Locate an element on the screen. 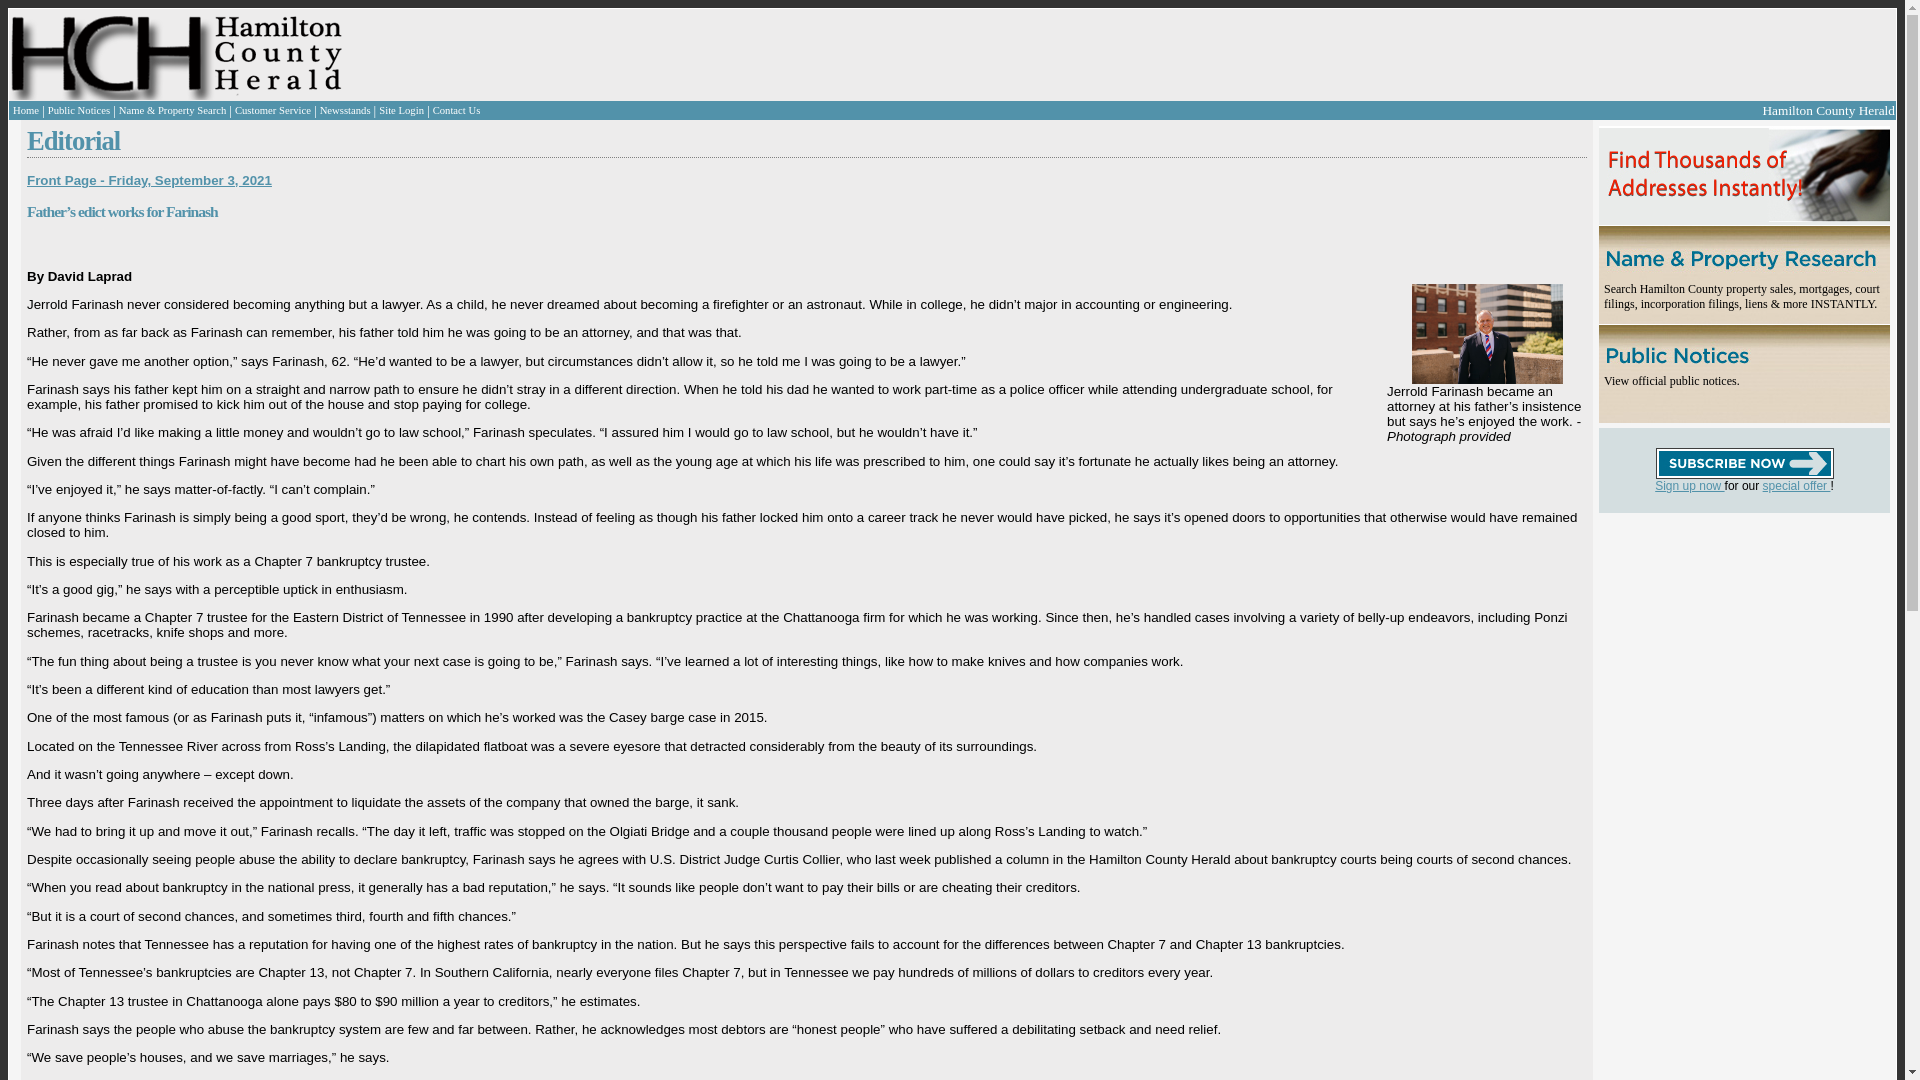 This screenshot has height=1080, width=1920. Front Page - Friday, September 3, 2021 is located at coordinates (149, 180).